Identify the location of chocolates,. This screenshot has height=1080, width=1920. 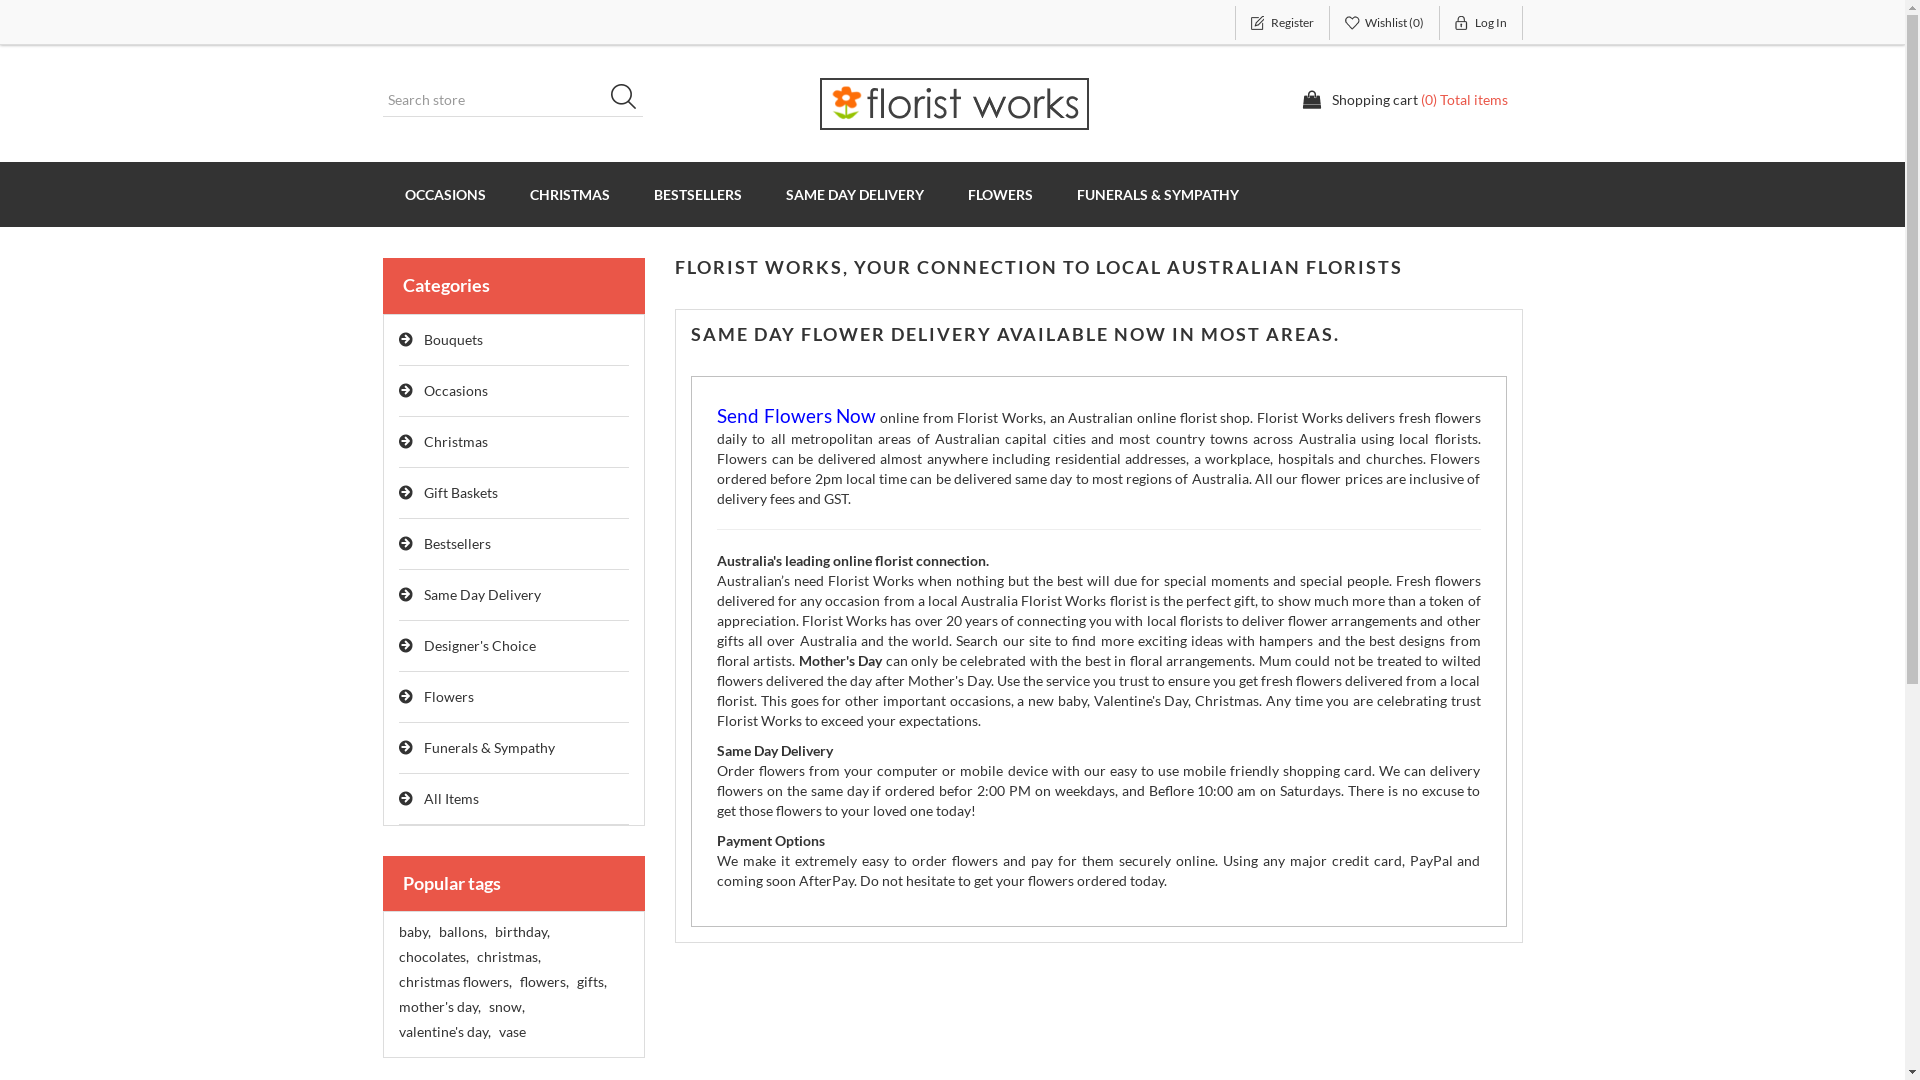
(433, 957).